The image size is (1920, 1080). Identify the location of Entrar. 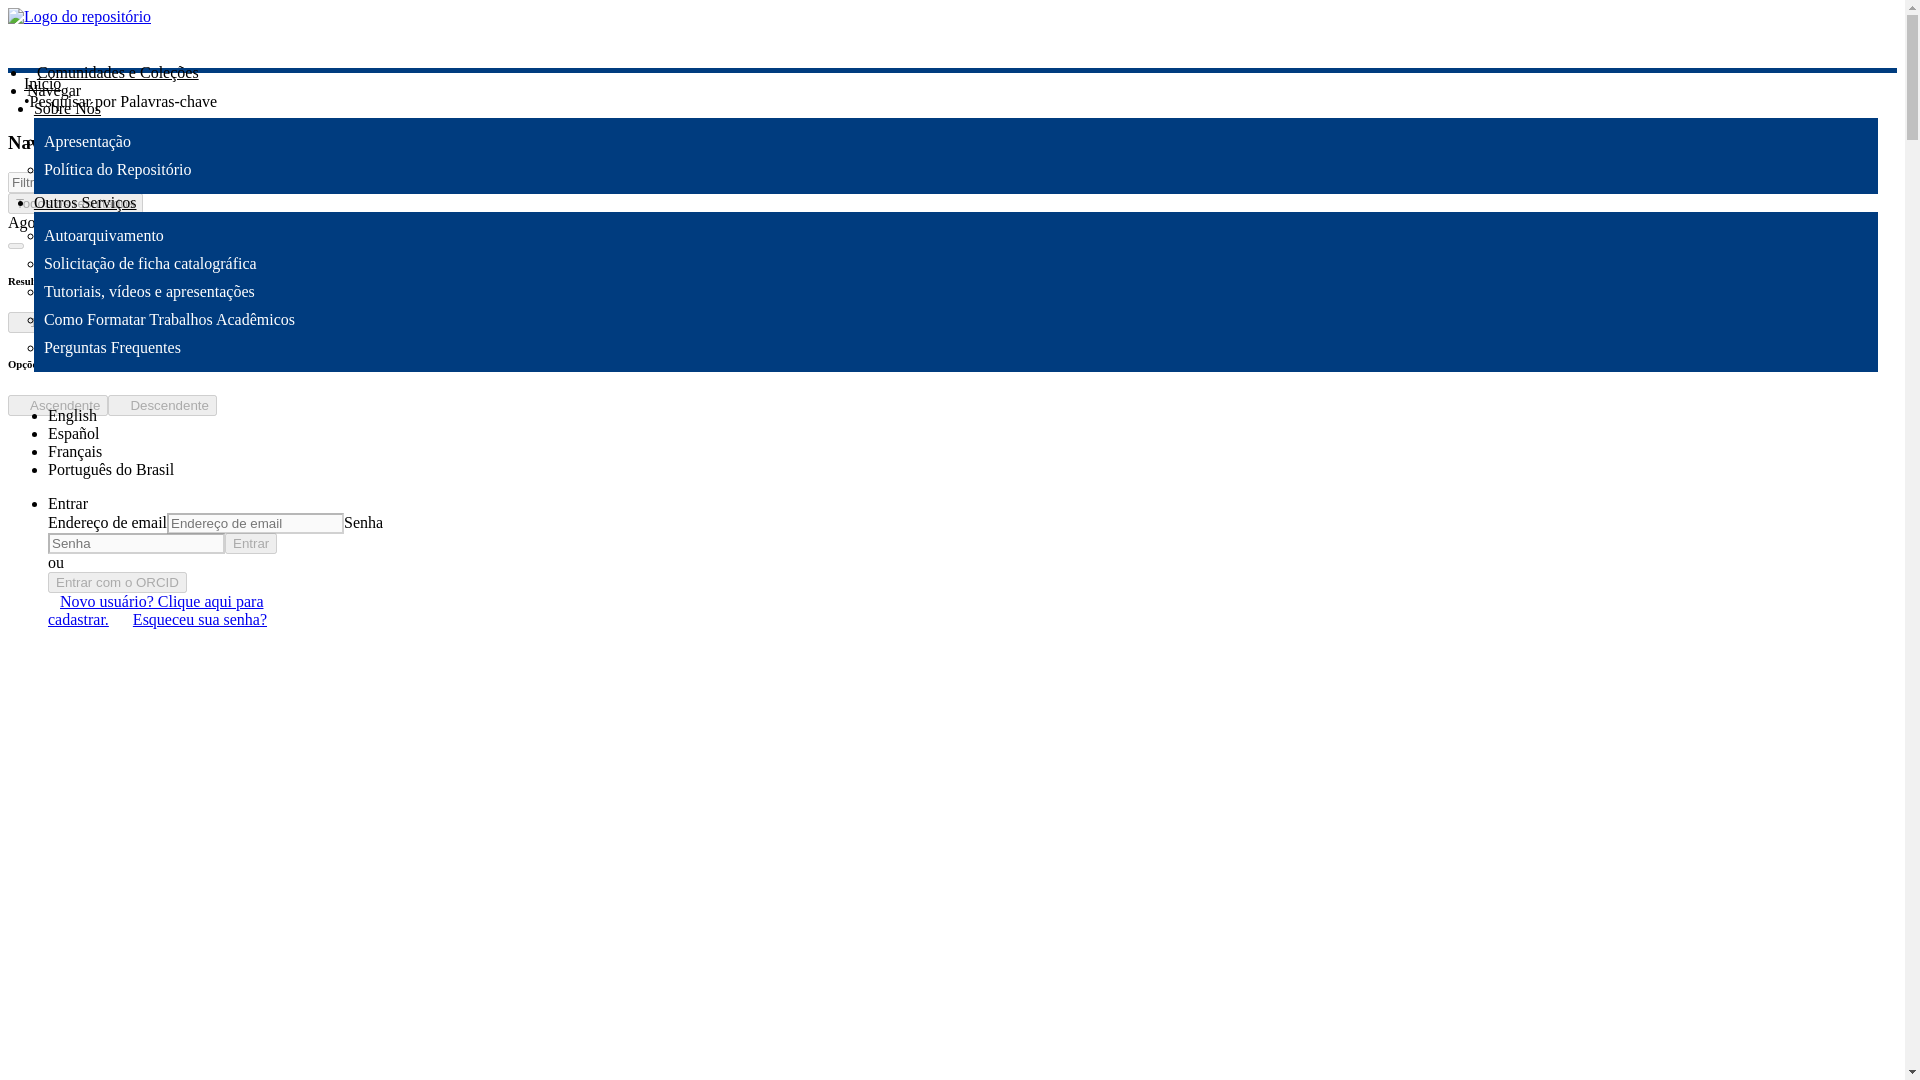
(68, 502).